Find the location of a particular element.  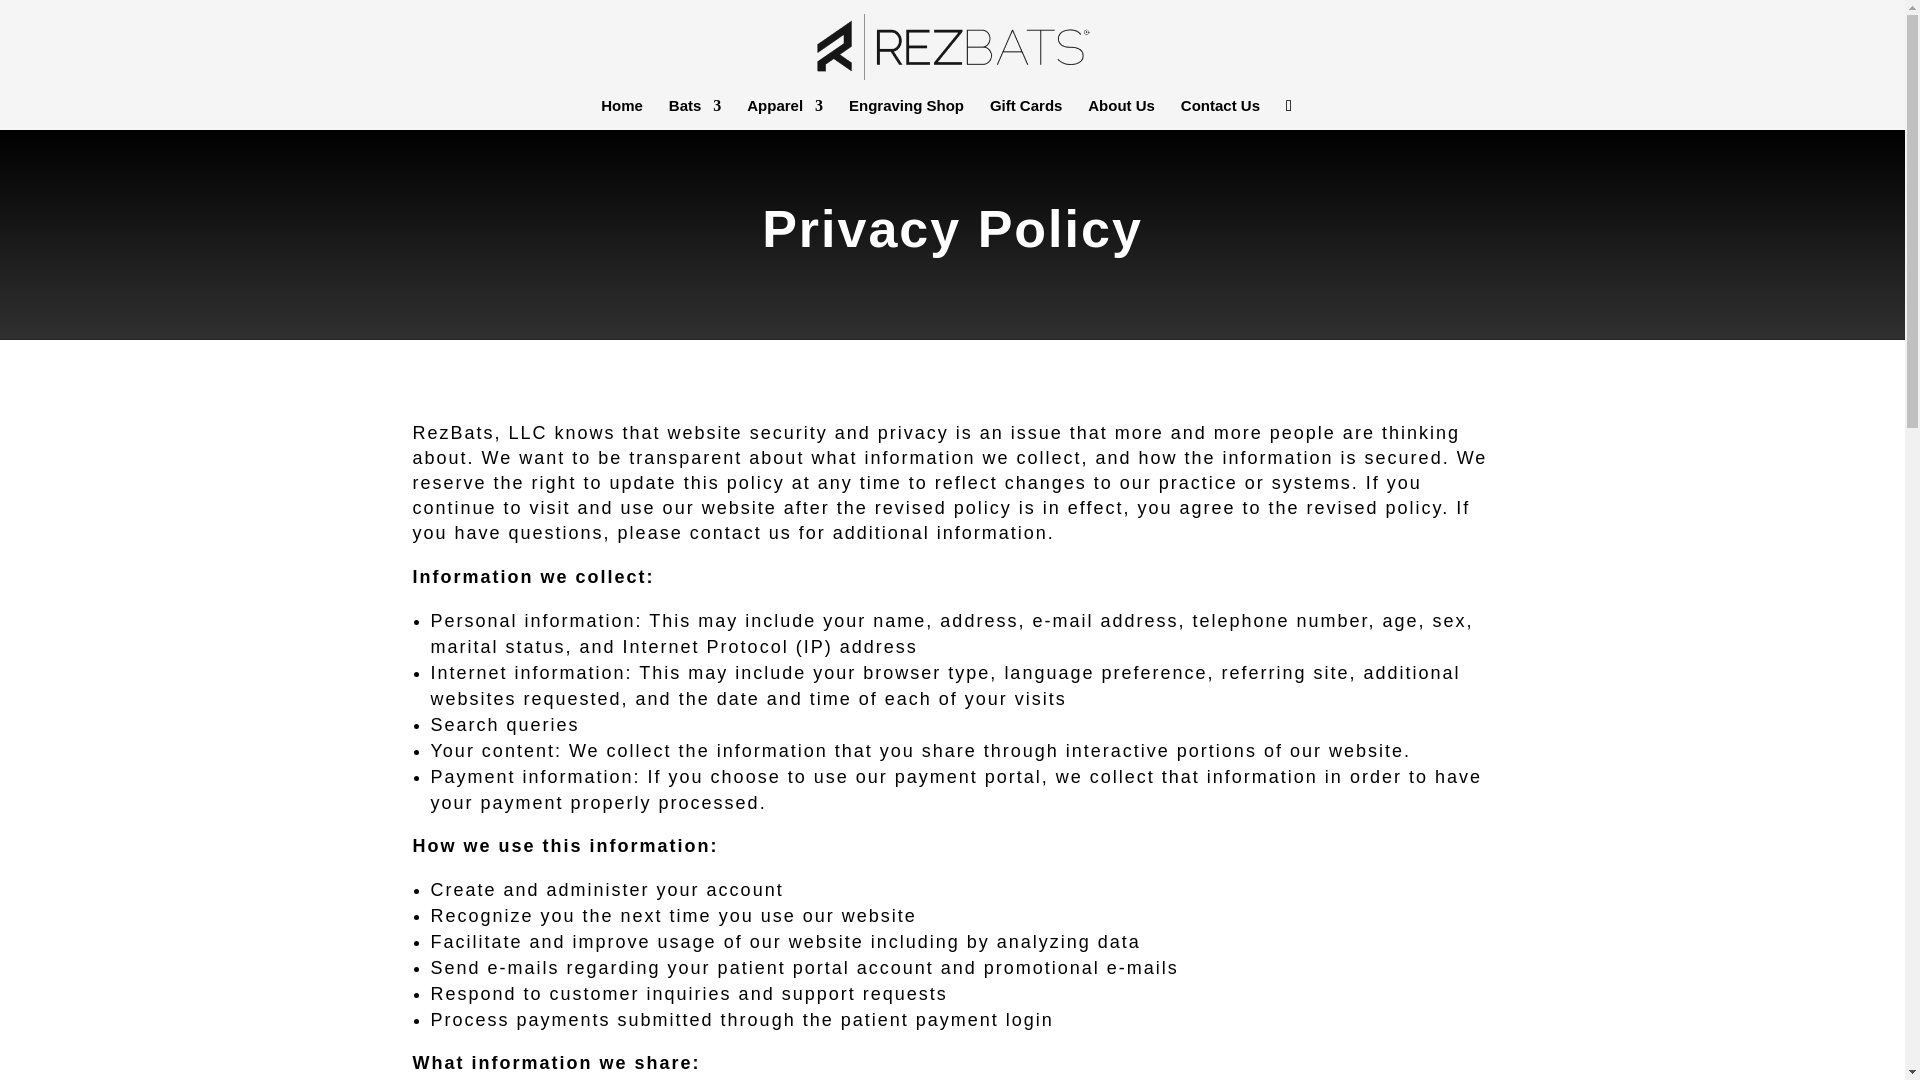

Home is located at coordinates (622, 114).